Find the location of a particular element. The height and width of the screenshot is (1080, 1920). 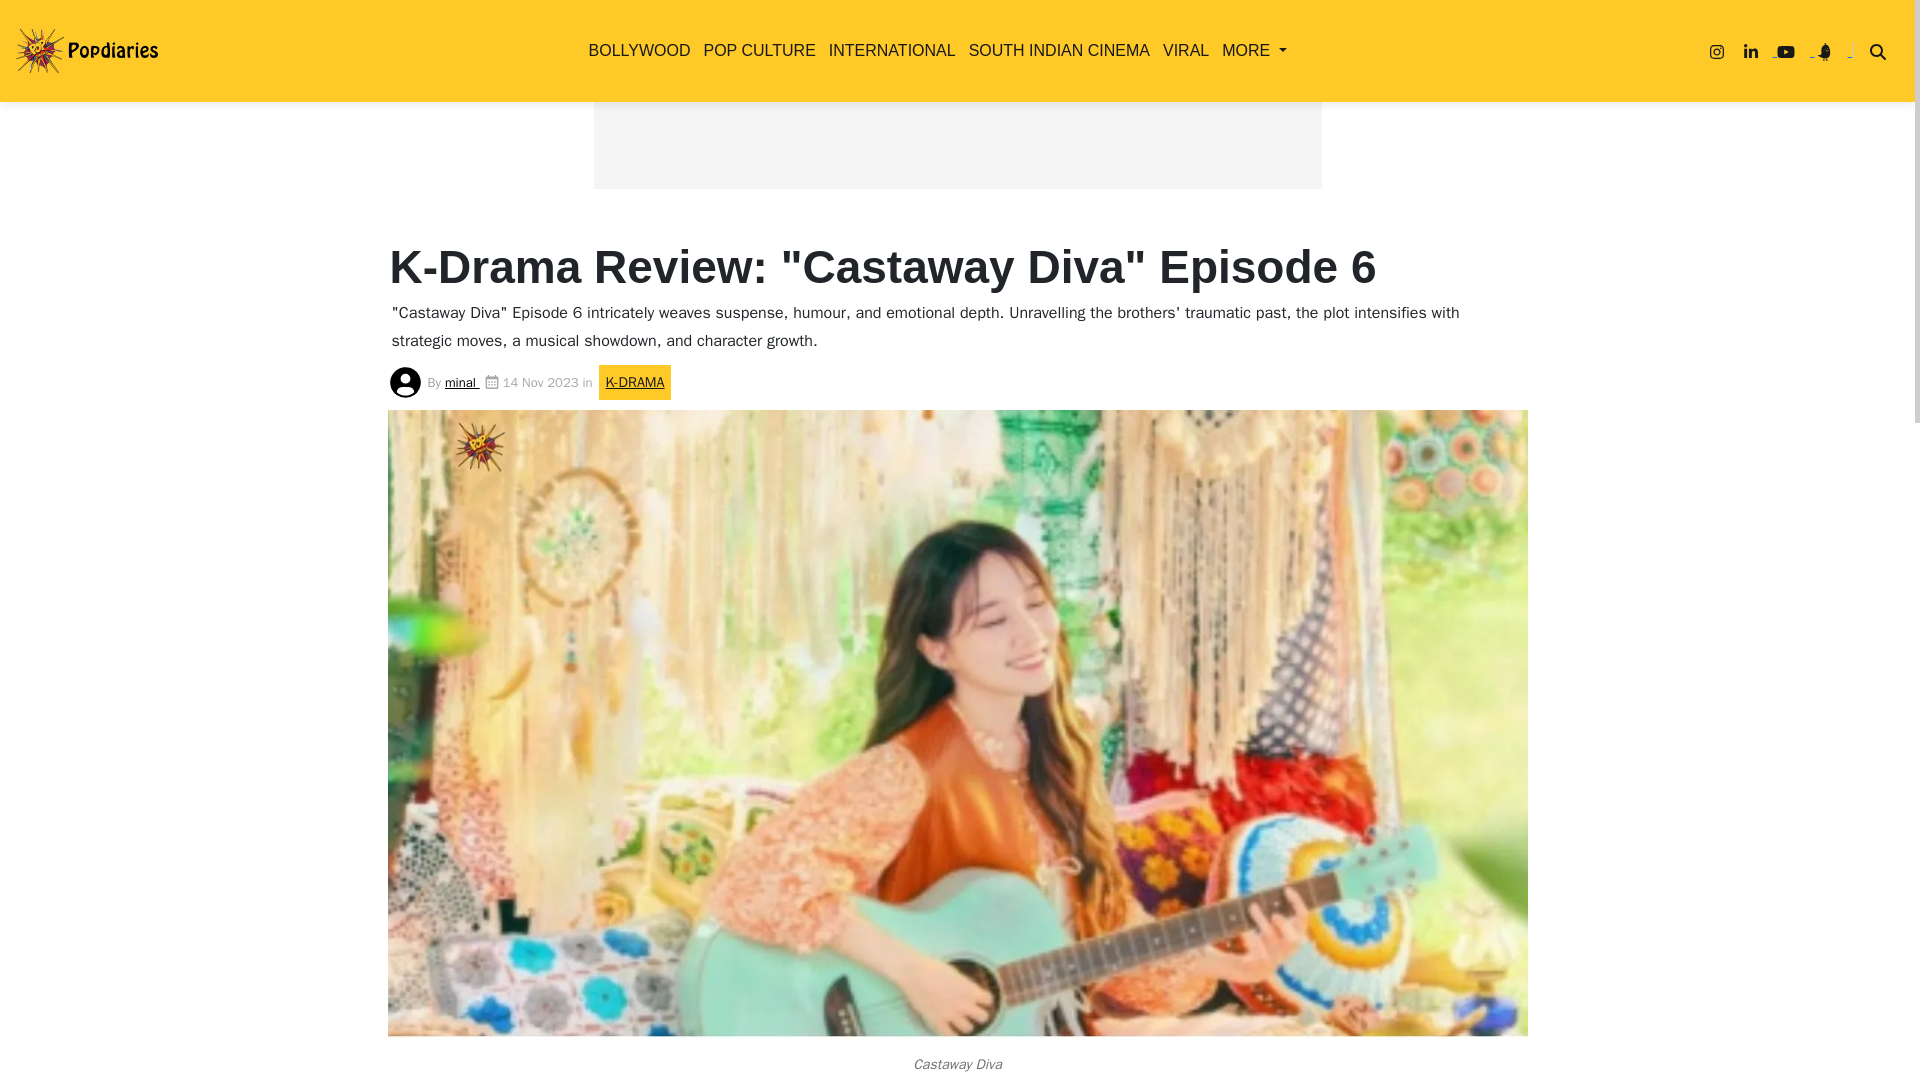

SOUTH INDIAN CINEMA is located at coordinates (1056, 50).